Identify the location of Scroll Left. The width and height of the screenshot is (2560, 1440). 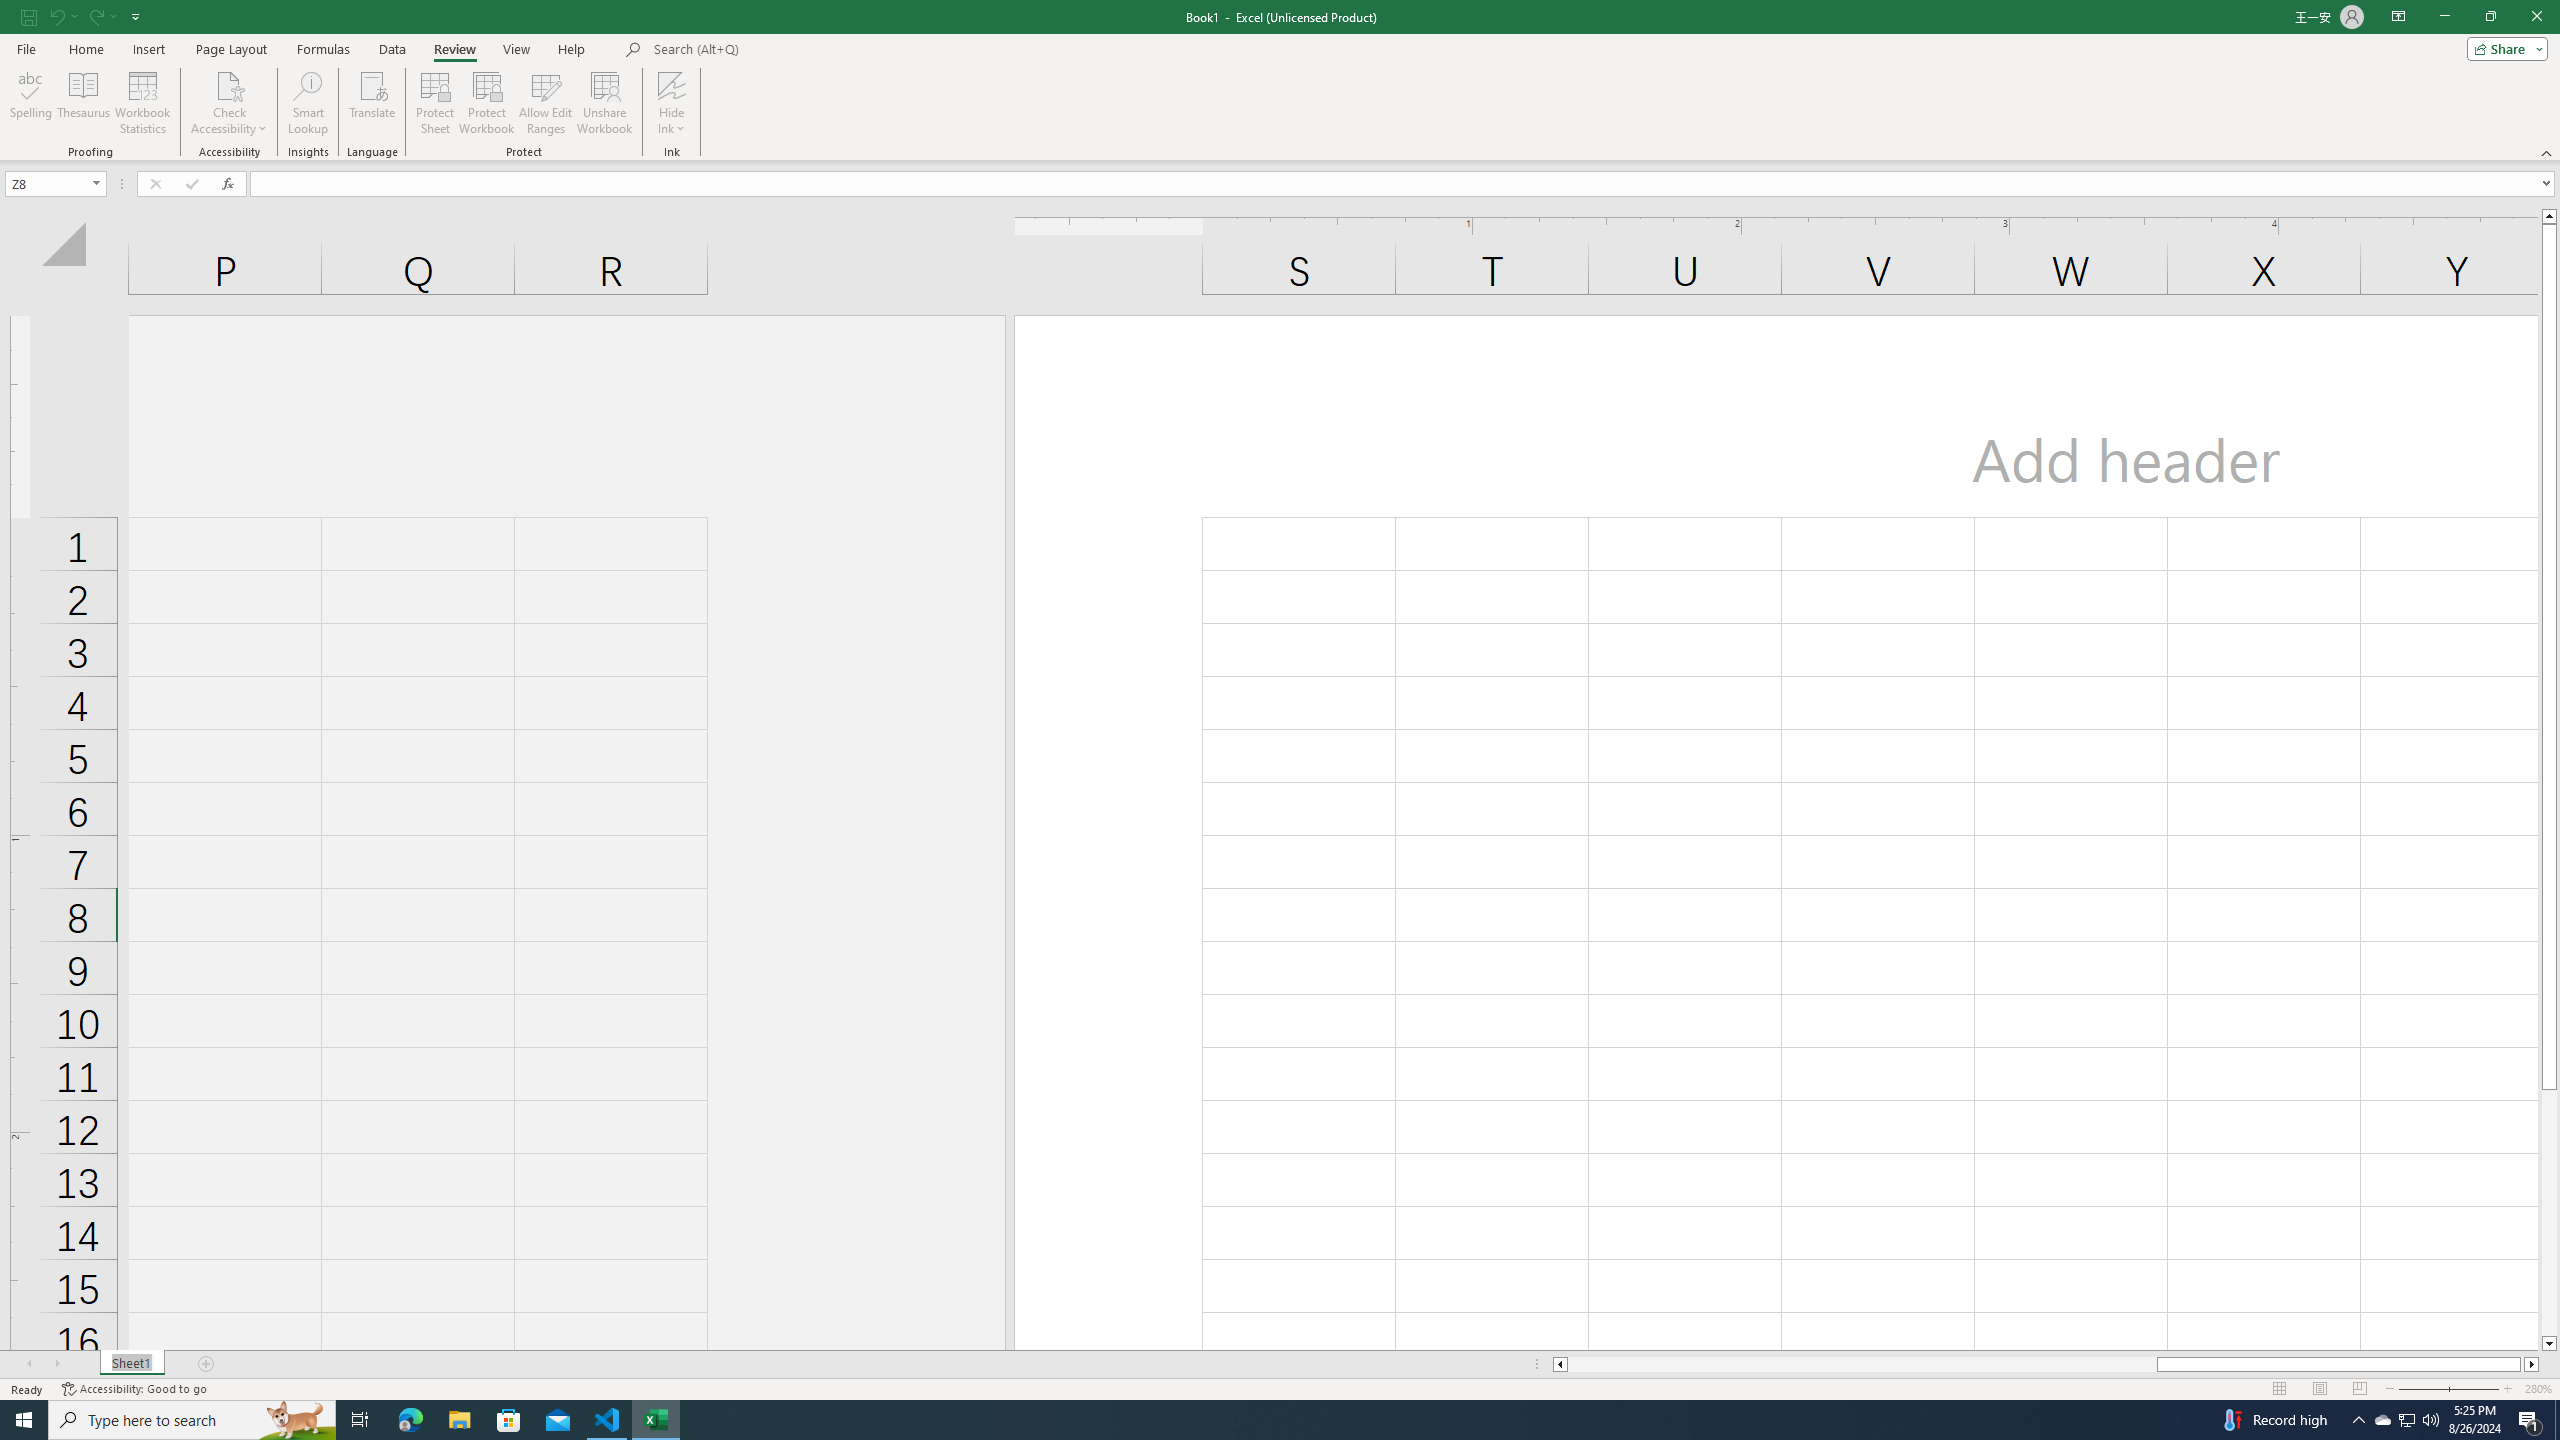
(29, 1364).